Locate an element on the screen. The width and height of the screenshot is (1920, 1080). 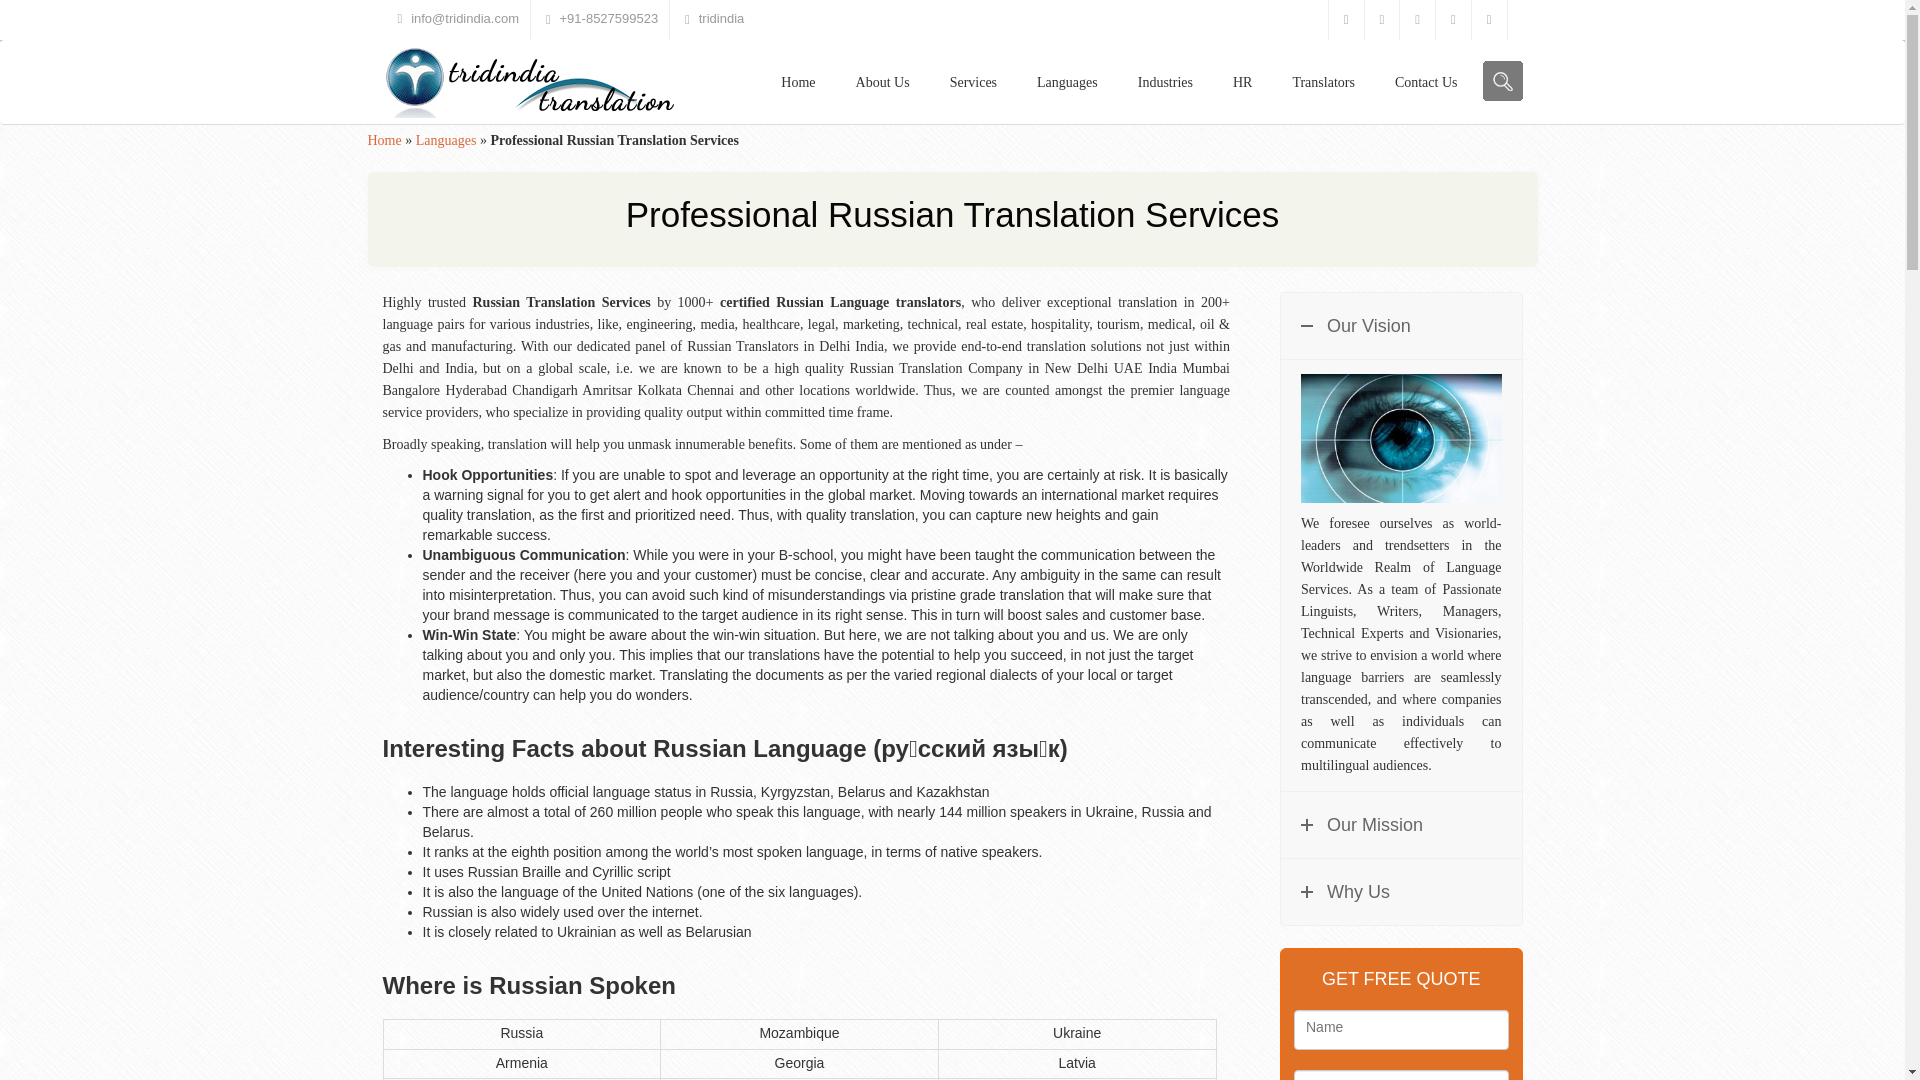
About Us is located at coordinates (882, 82).